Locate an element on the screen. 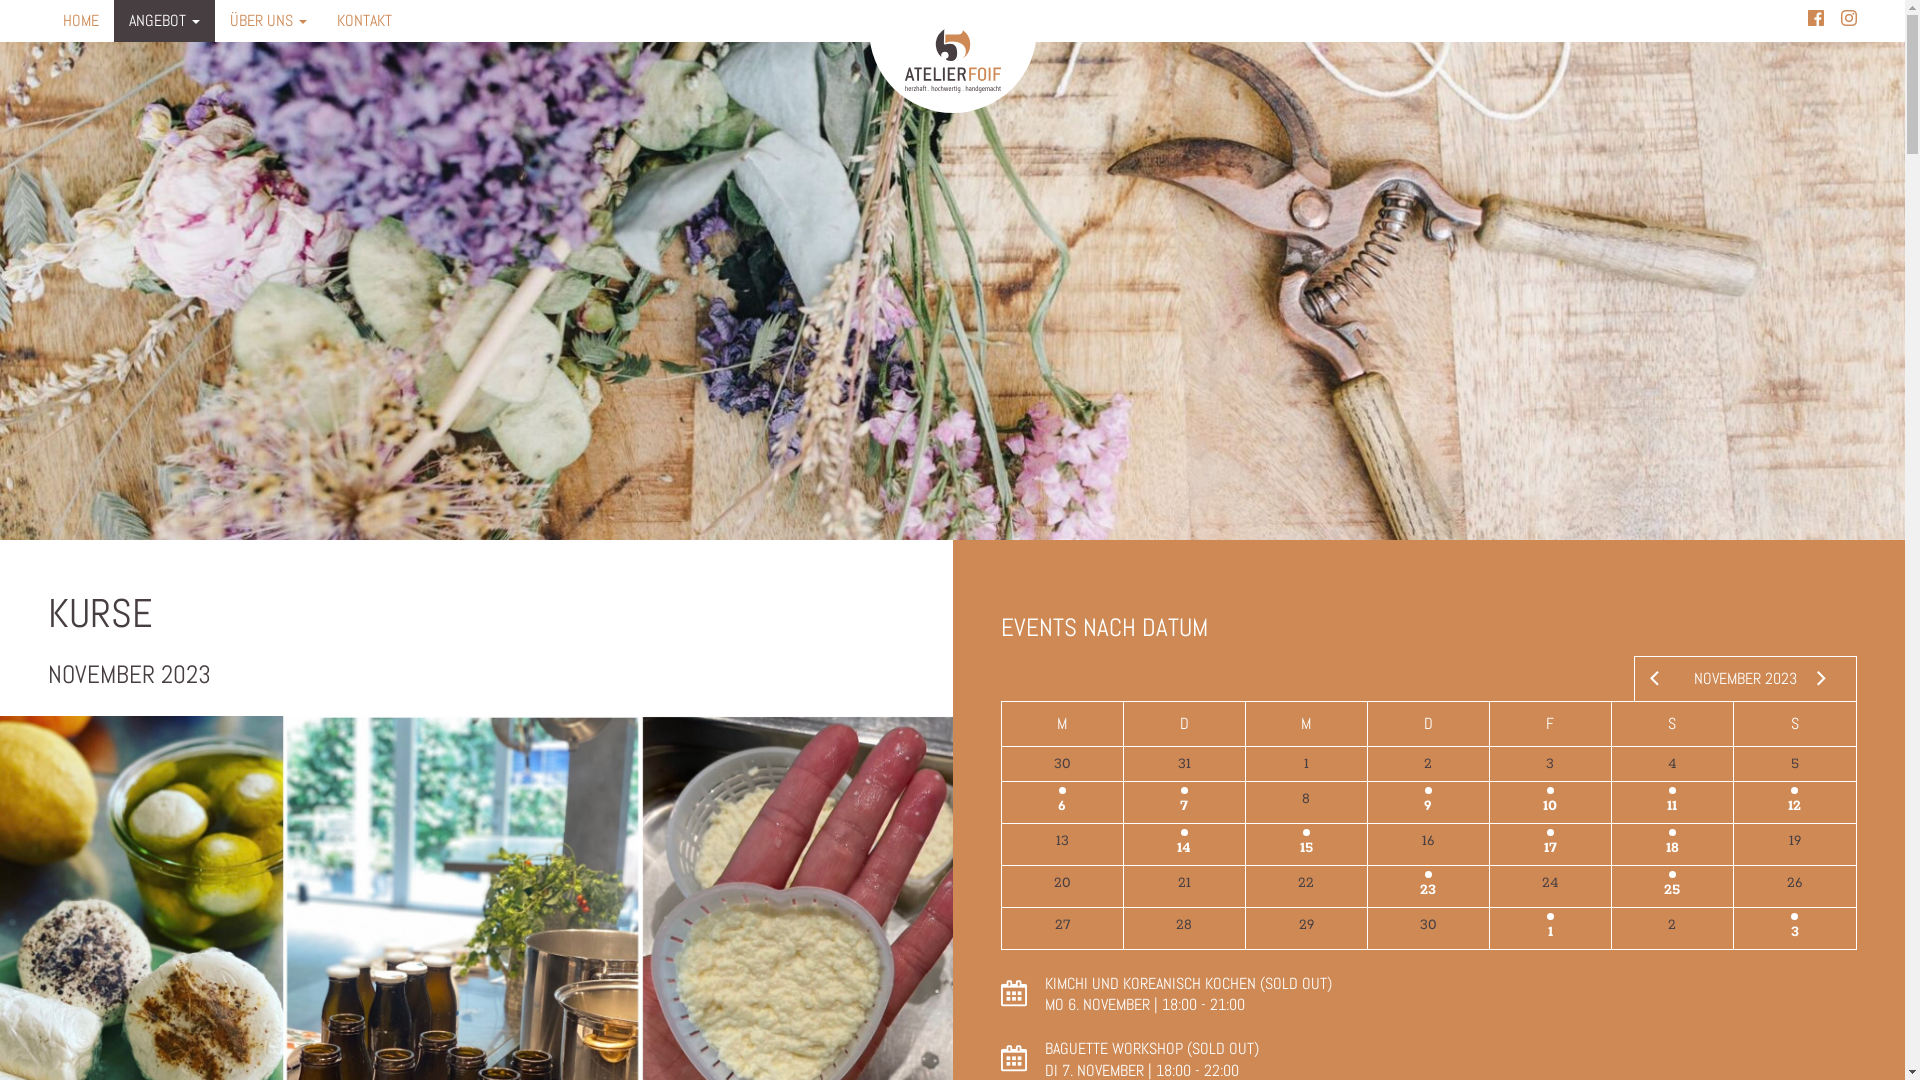  BAGUETTE WORKSHOP (SOLD OUT) is located at coordinates (1151, 1048).